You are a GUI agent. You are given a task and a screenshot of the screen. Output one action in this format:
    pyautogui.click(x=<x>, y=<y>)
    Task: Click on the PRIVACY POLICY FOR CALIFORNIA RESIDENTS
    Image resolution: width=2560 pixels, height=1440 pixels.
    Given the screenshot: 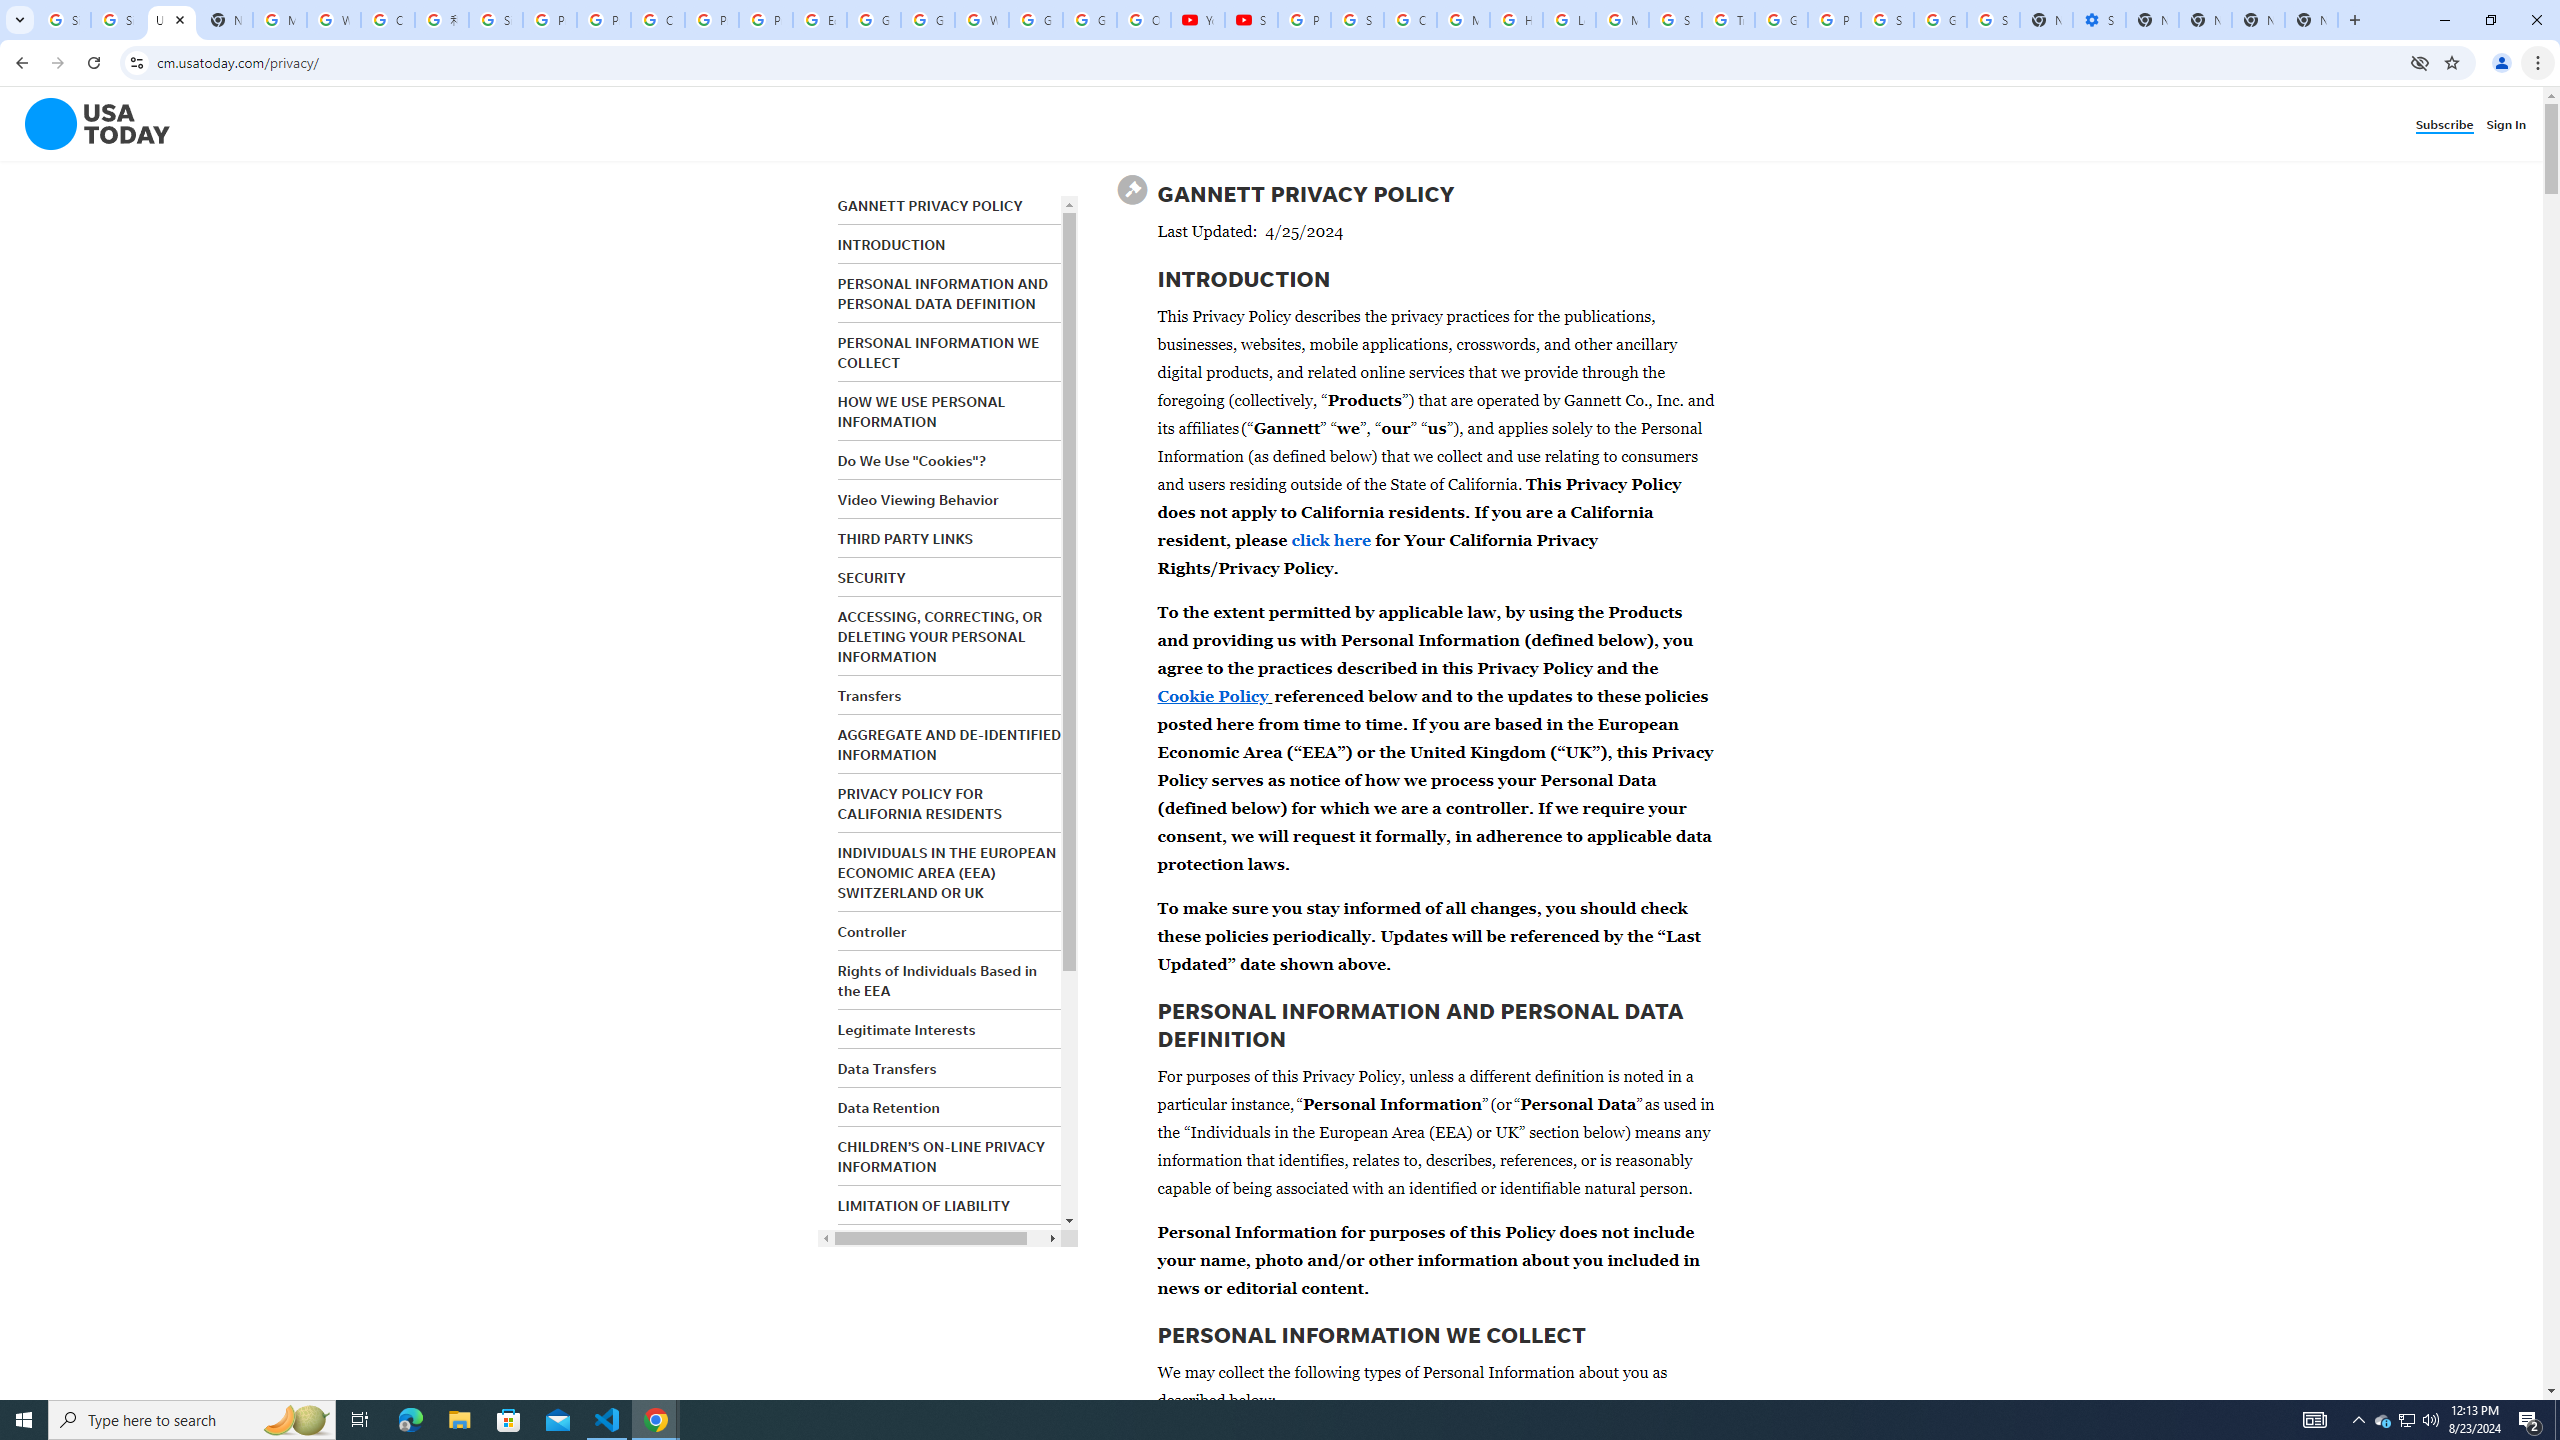 What is the action you would take?
    pyautogui.click(x=918, y=804)
    